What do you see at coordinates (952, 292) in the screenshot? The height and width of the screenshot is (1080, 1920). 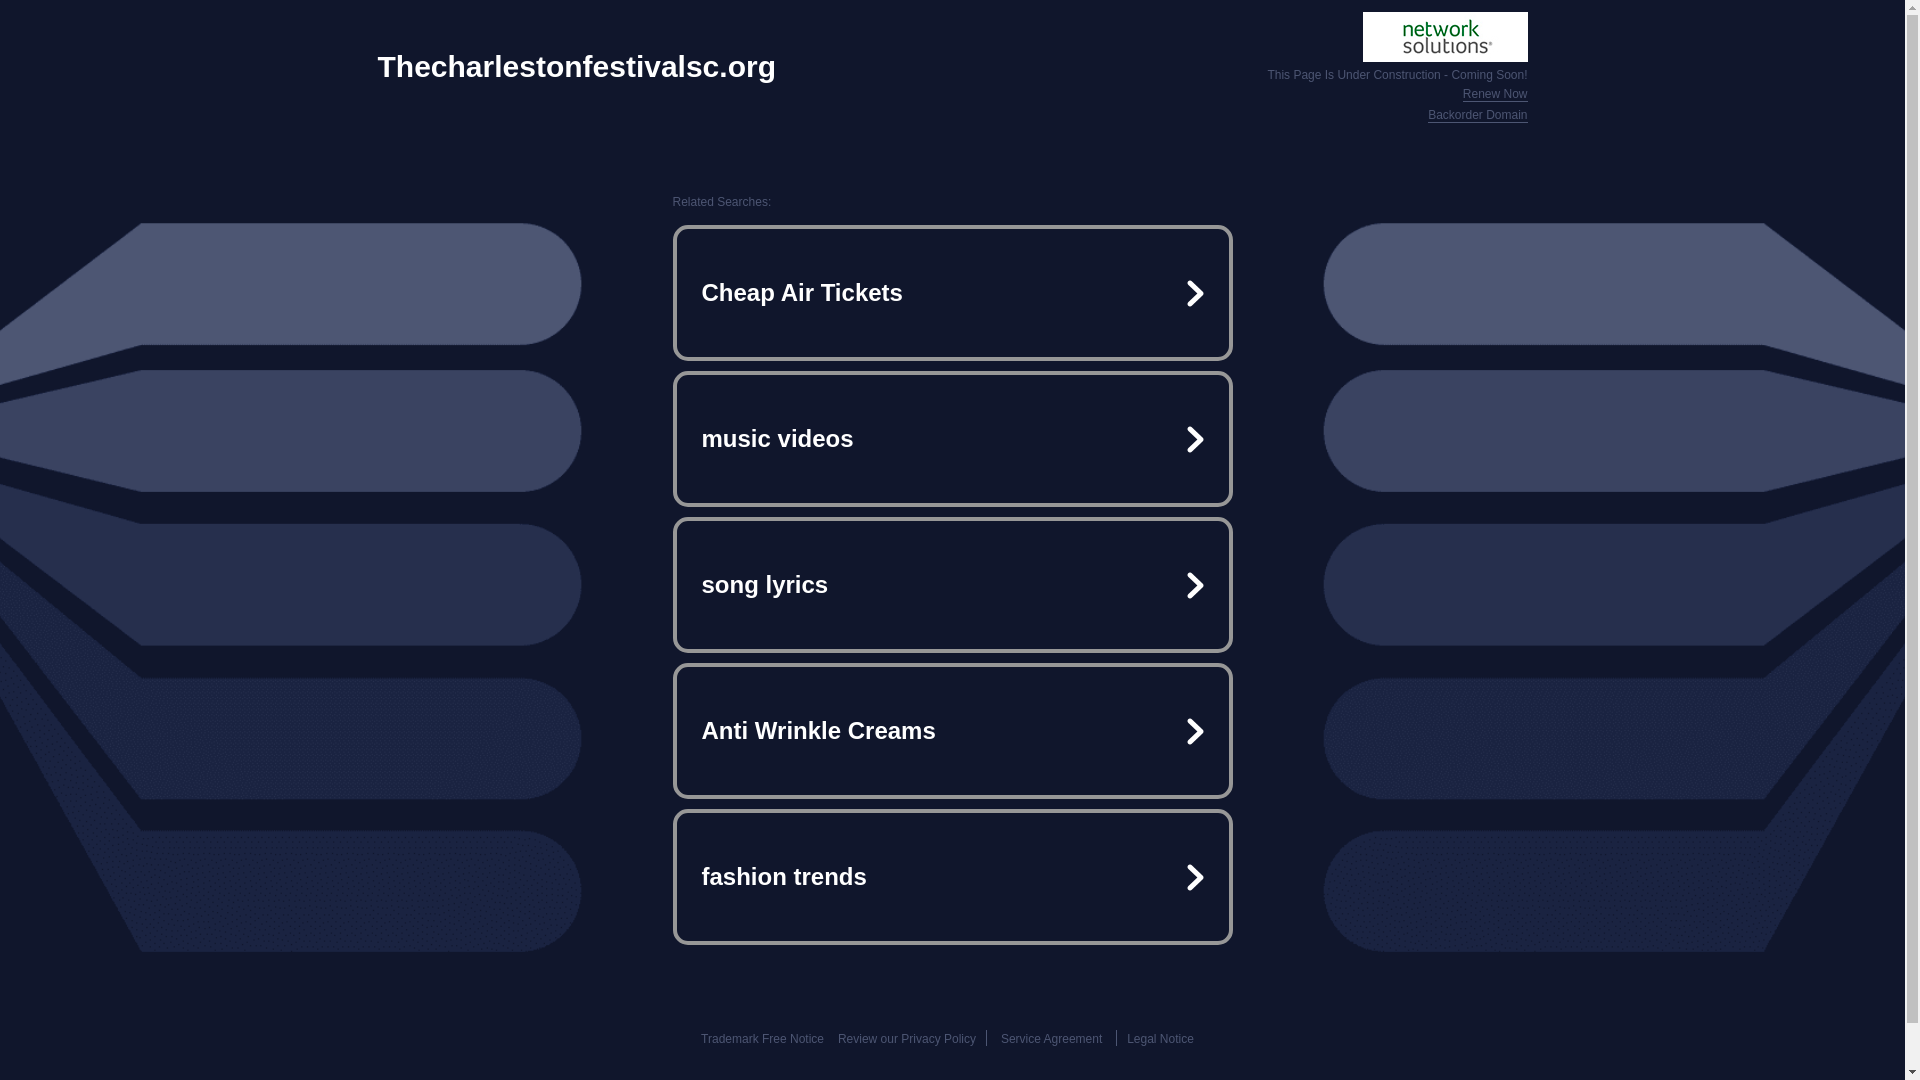 I see `Cheap Air Tickets` at bounding box center [952, 292].